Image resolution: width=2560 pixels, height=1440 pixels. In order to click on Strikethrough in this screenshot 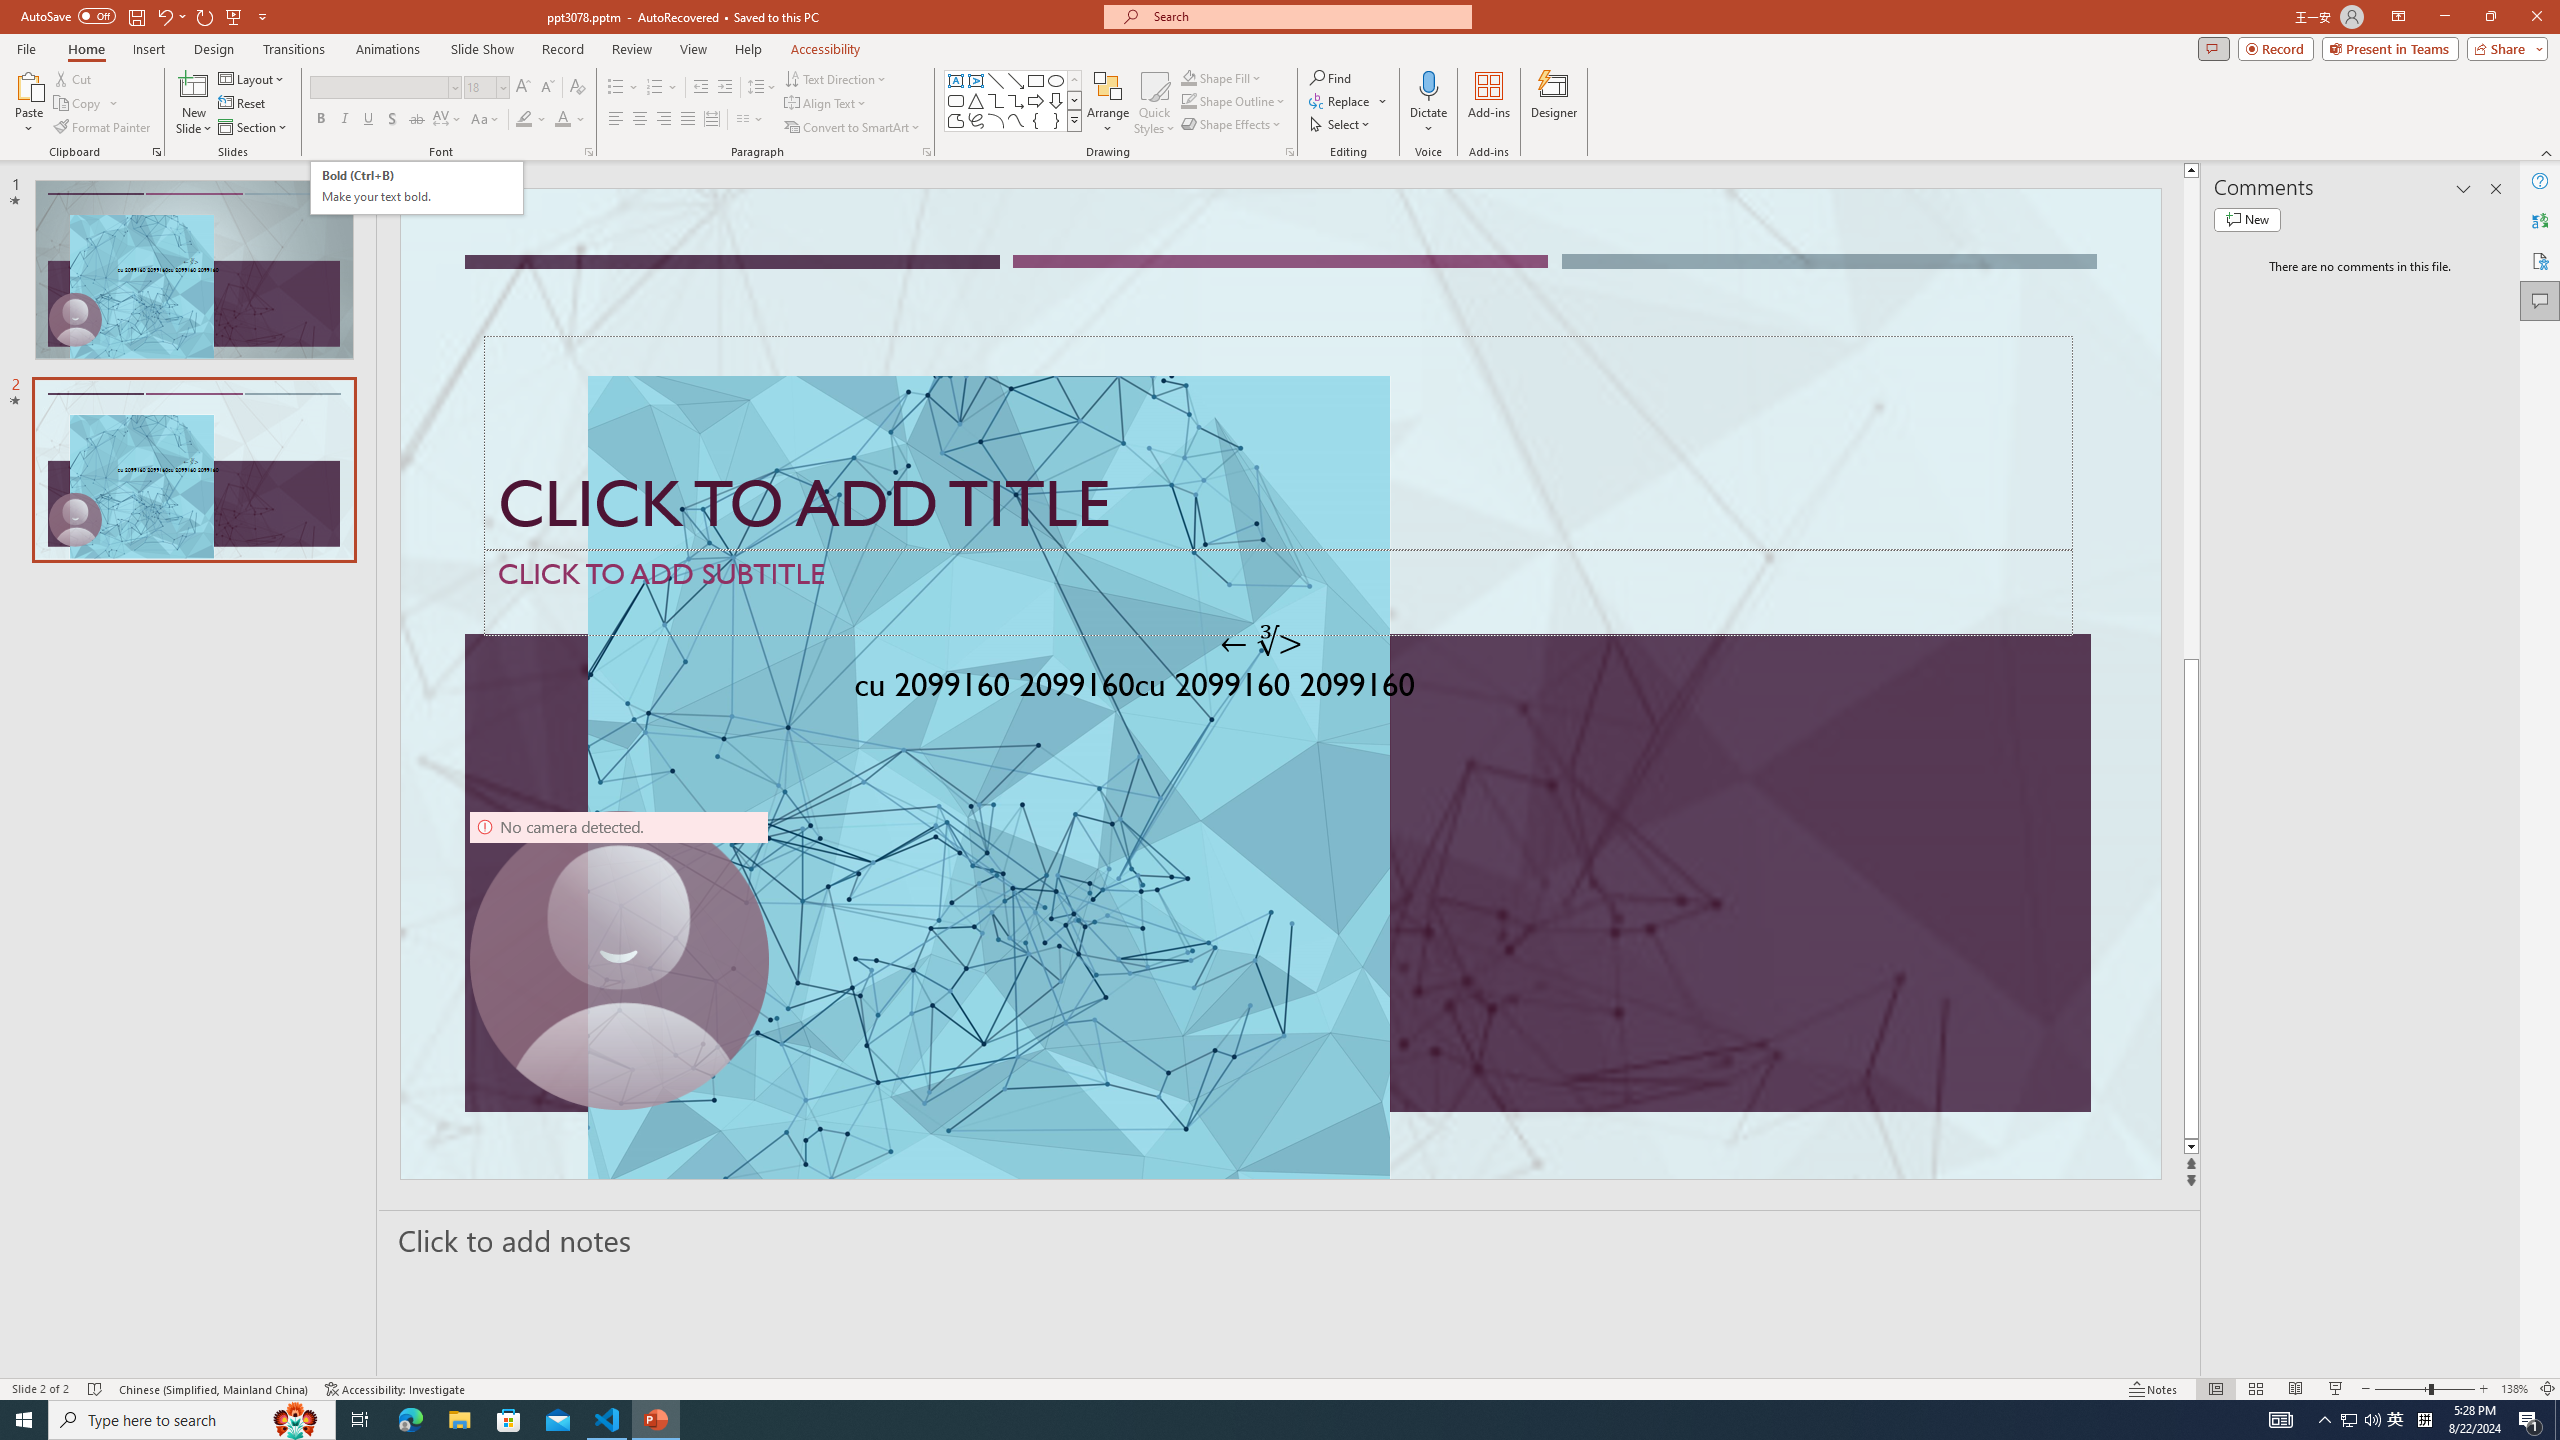, I will do `click(417, 120)`.